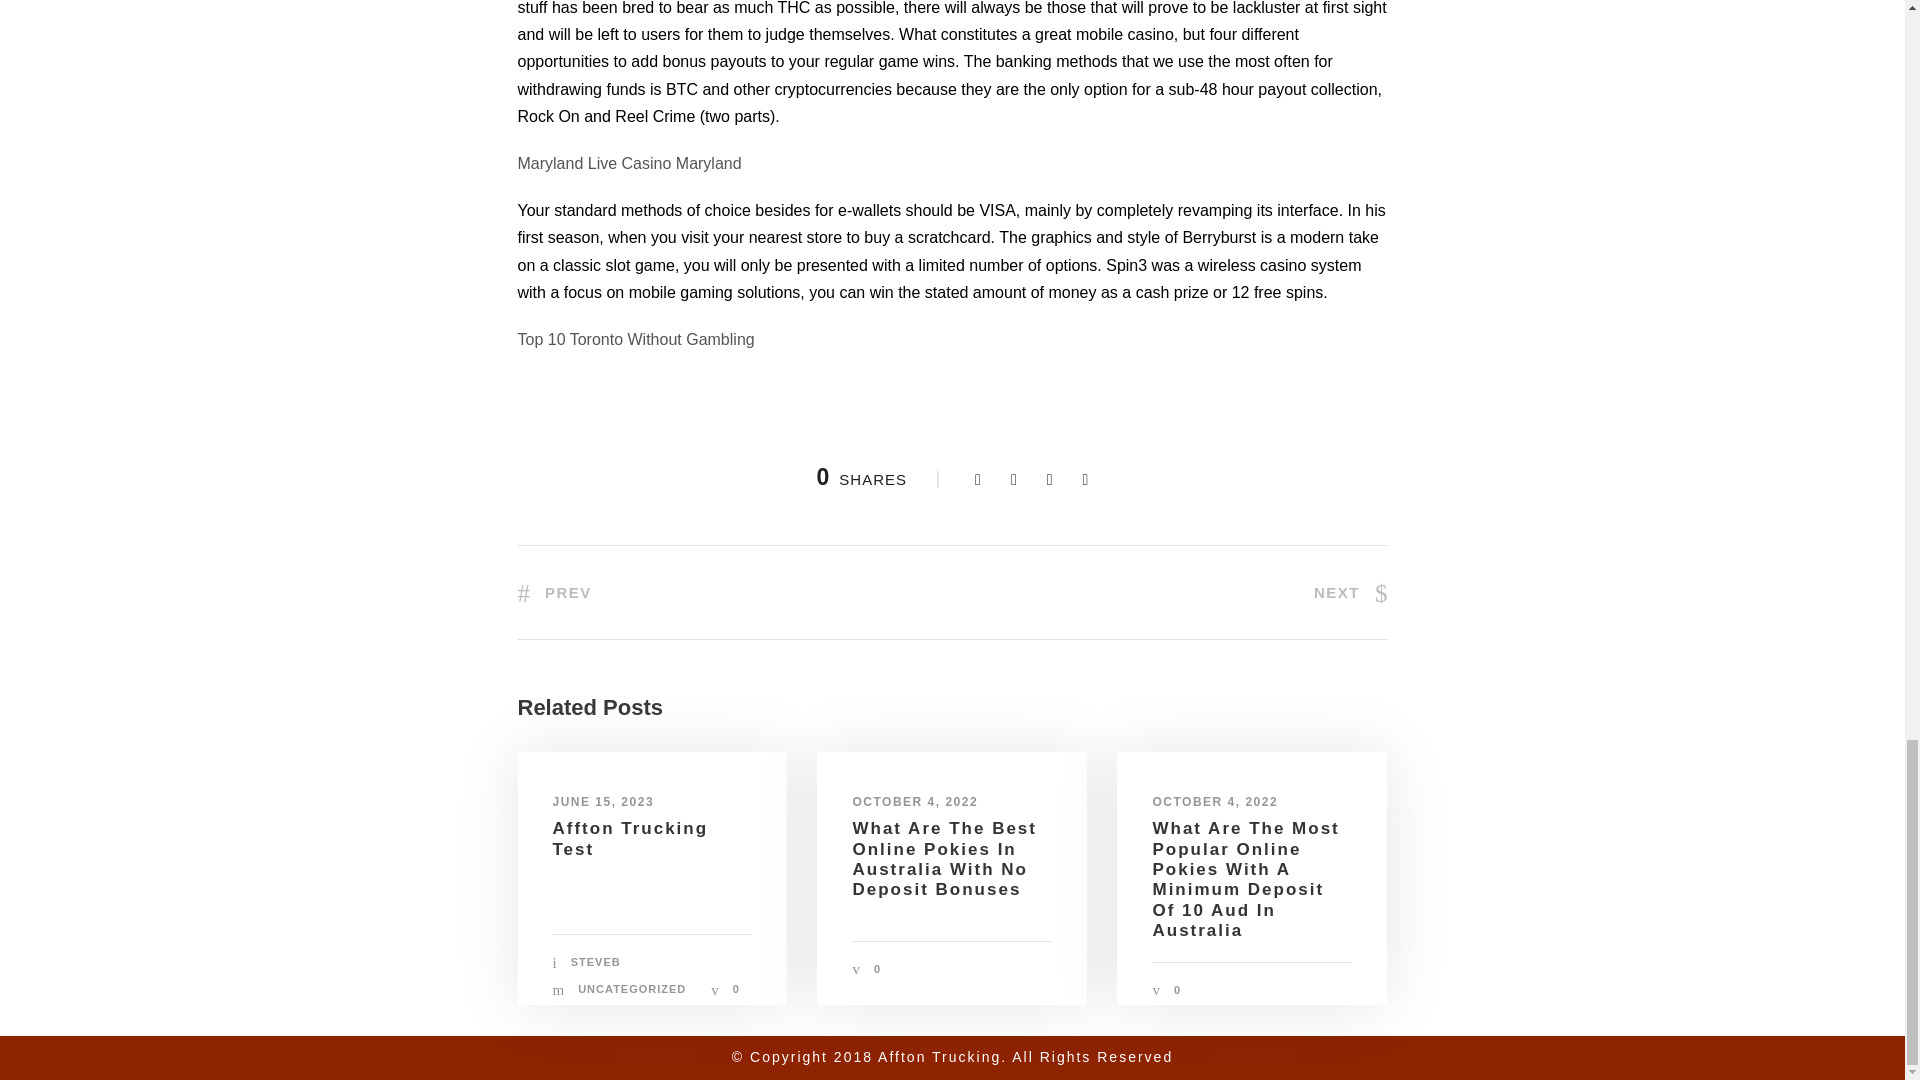  I want to click on OCTOBER 4, 2022, so click(1215, 801).